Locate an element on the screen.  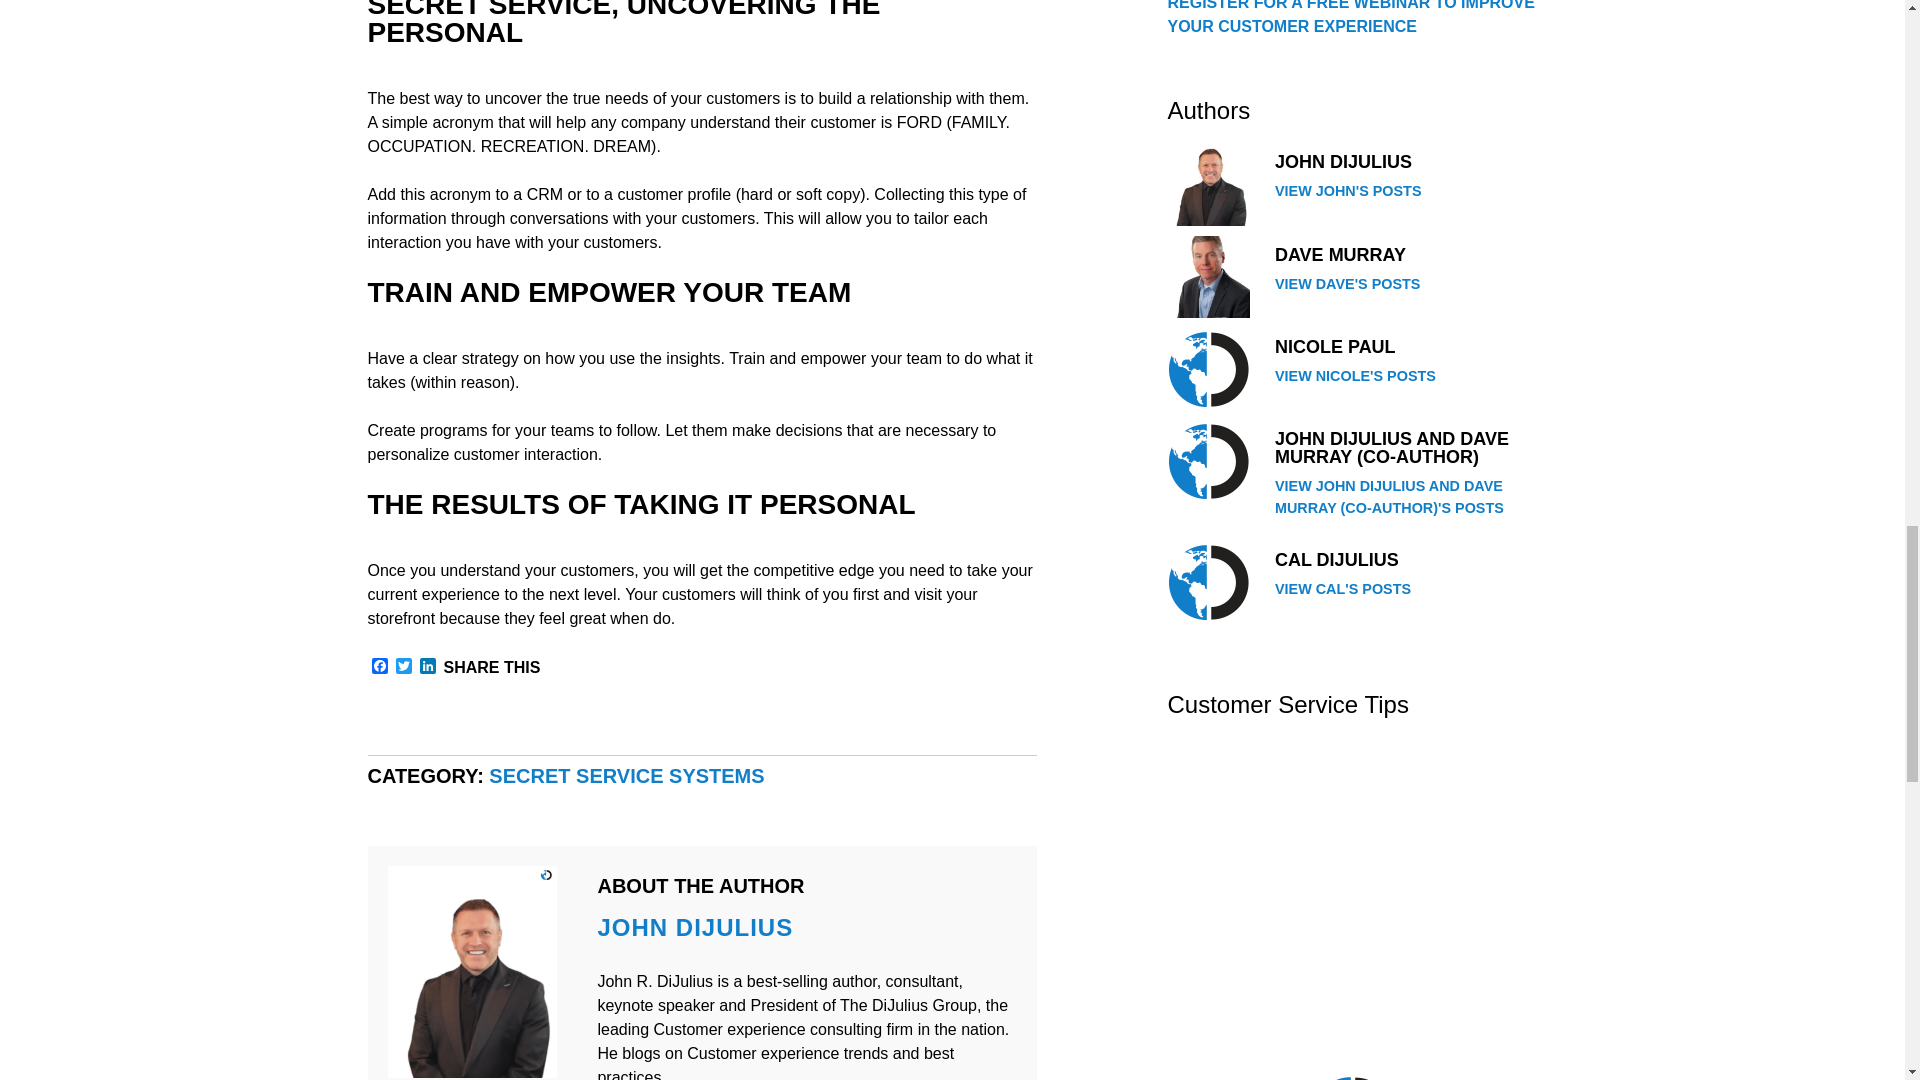
LINKEDIN is located at coordinates (428, 667).